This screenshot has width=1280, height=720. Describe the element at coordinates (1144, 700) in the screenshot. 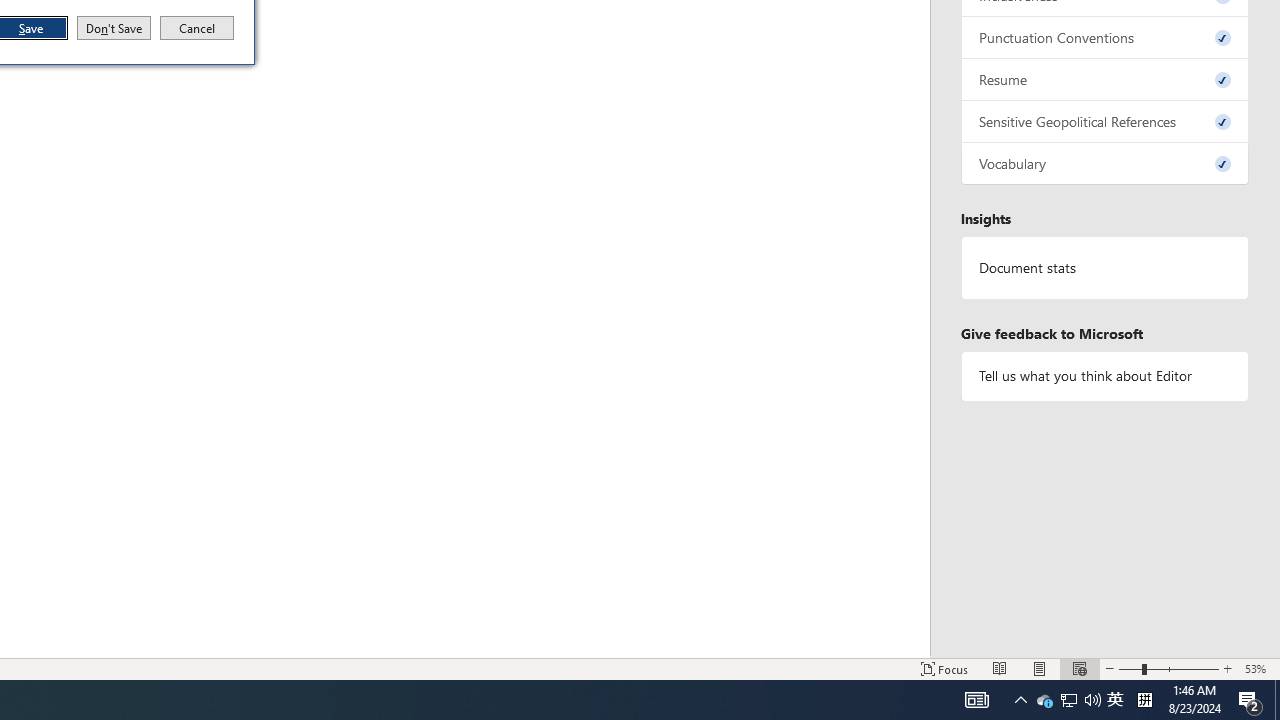

I see `Tray Input Indicator - Chinese (Simplified, China)` at that location.